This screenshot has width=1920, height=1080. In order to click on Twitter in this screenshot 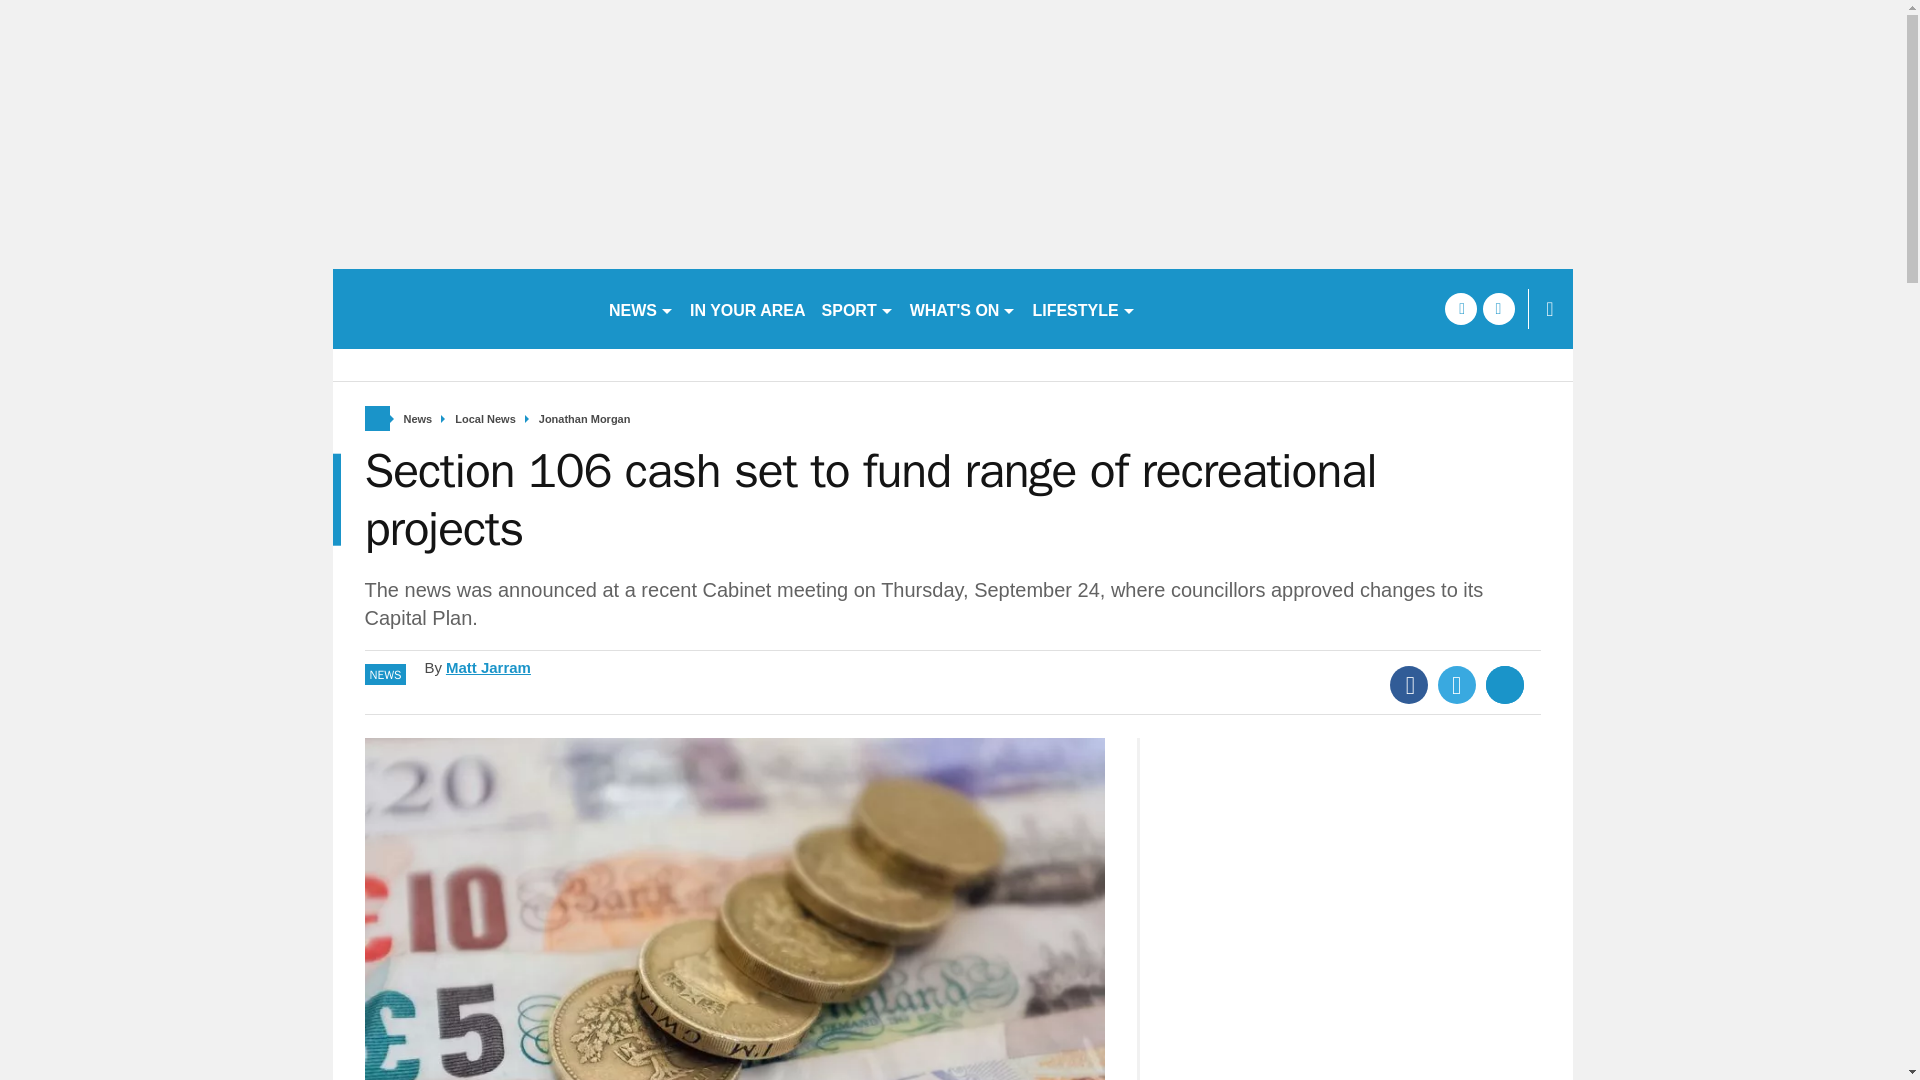, I will do `click(1457, 685)`.